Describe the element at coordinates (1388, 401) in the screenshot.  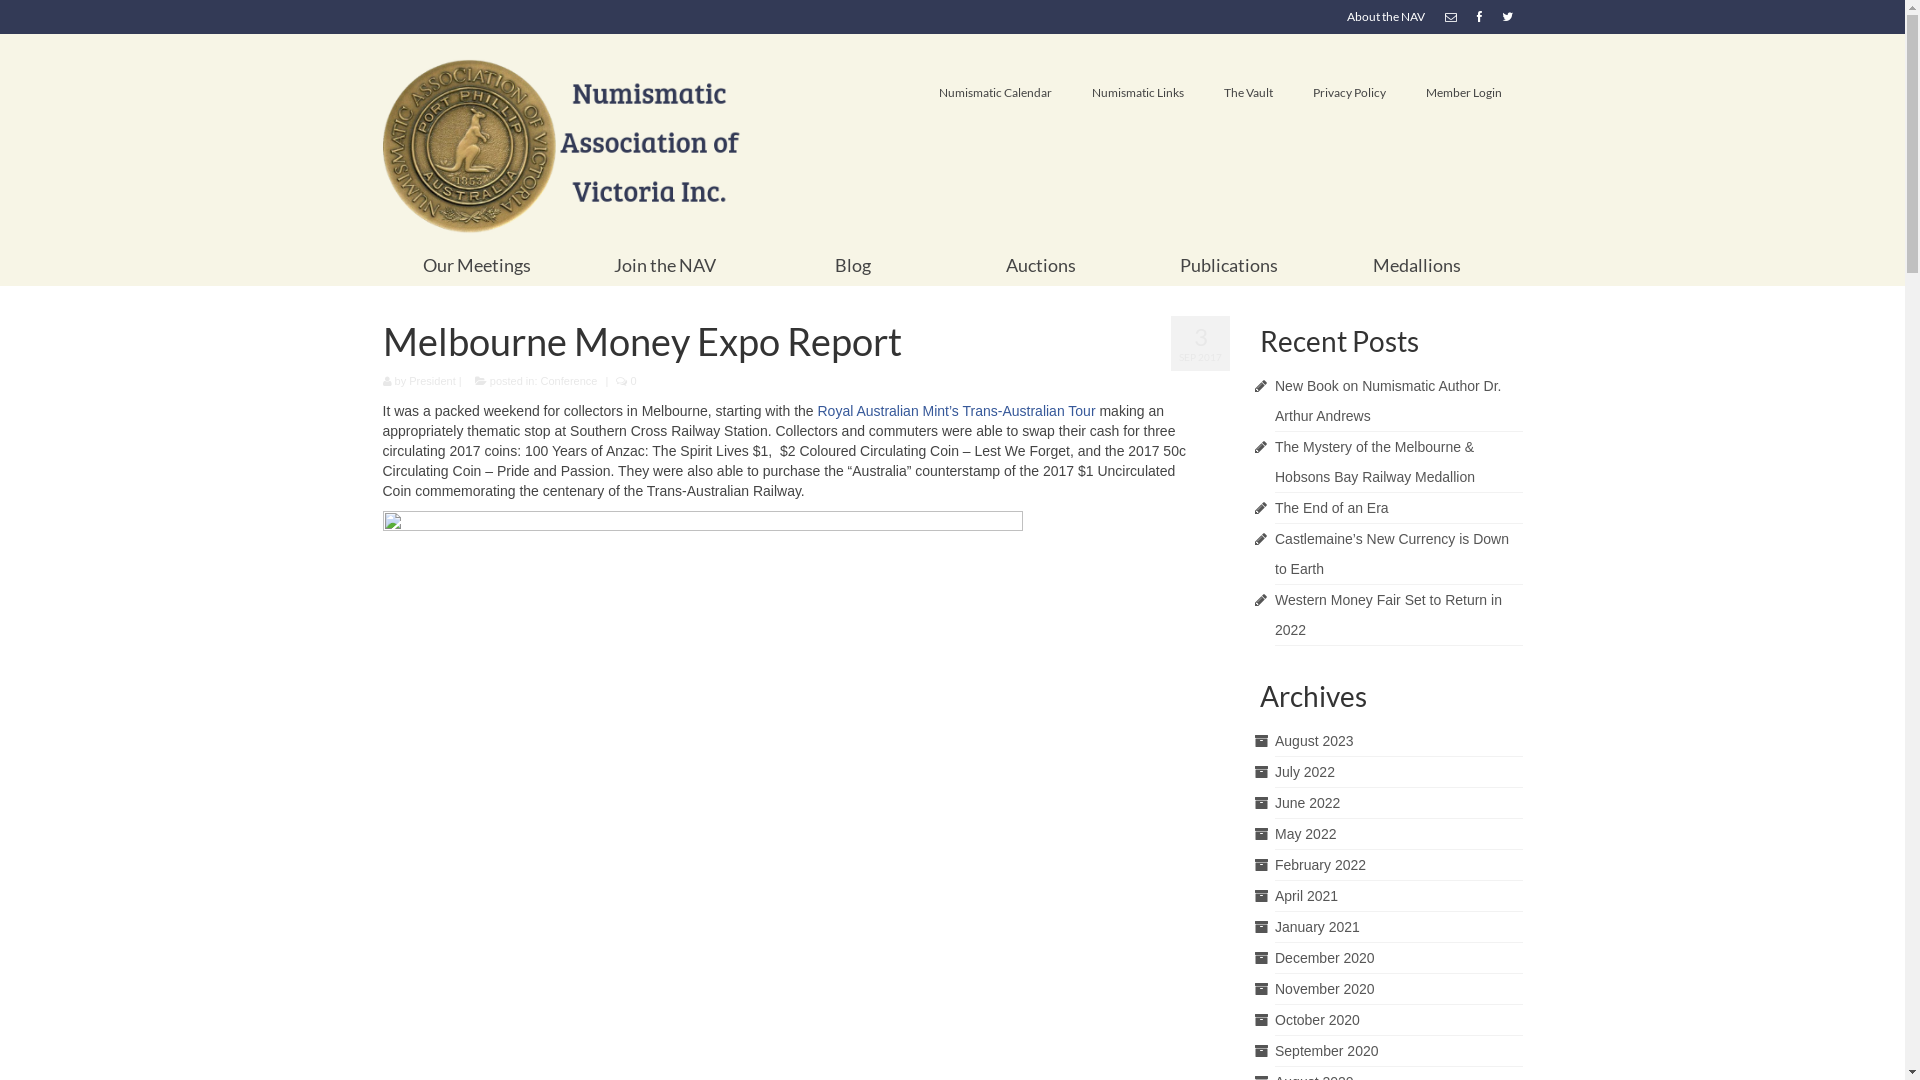
I see `New Book on Numismatic Author Dr. Arthur Andrews` at that location.